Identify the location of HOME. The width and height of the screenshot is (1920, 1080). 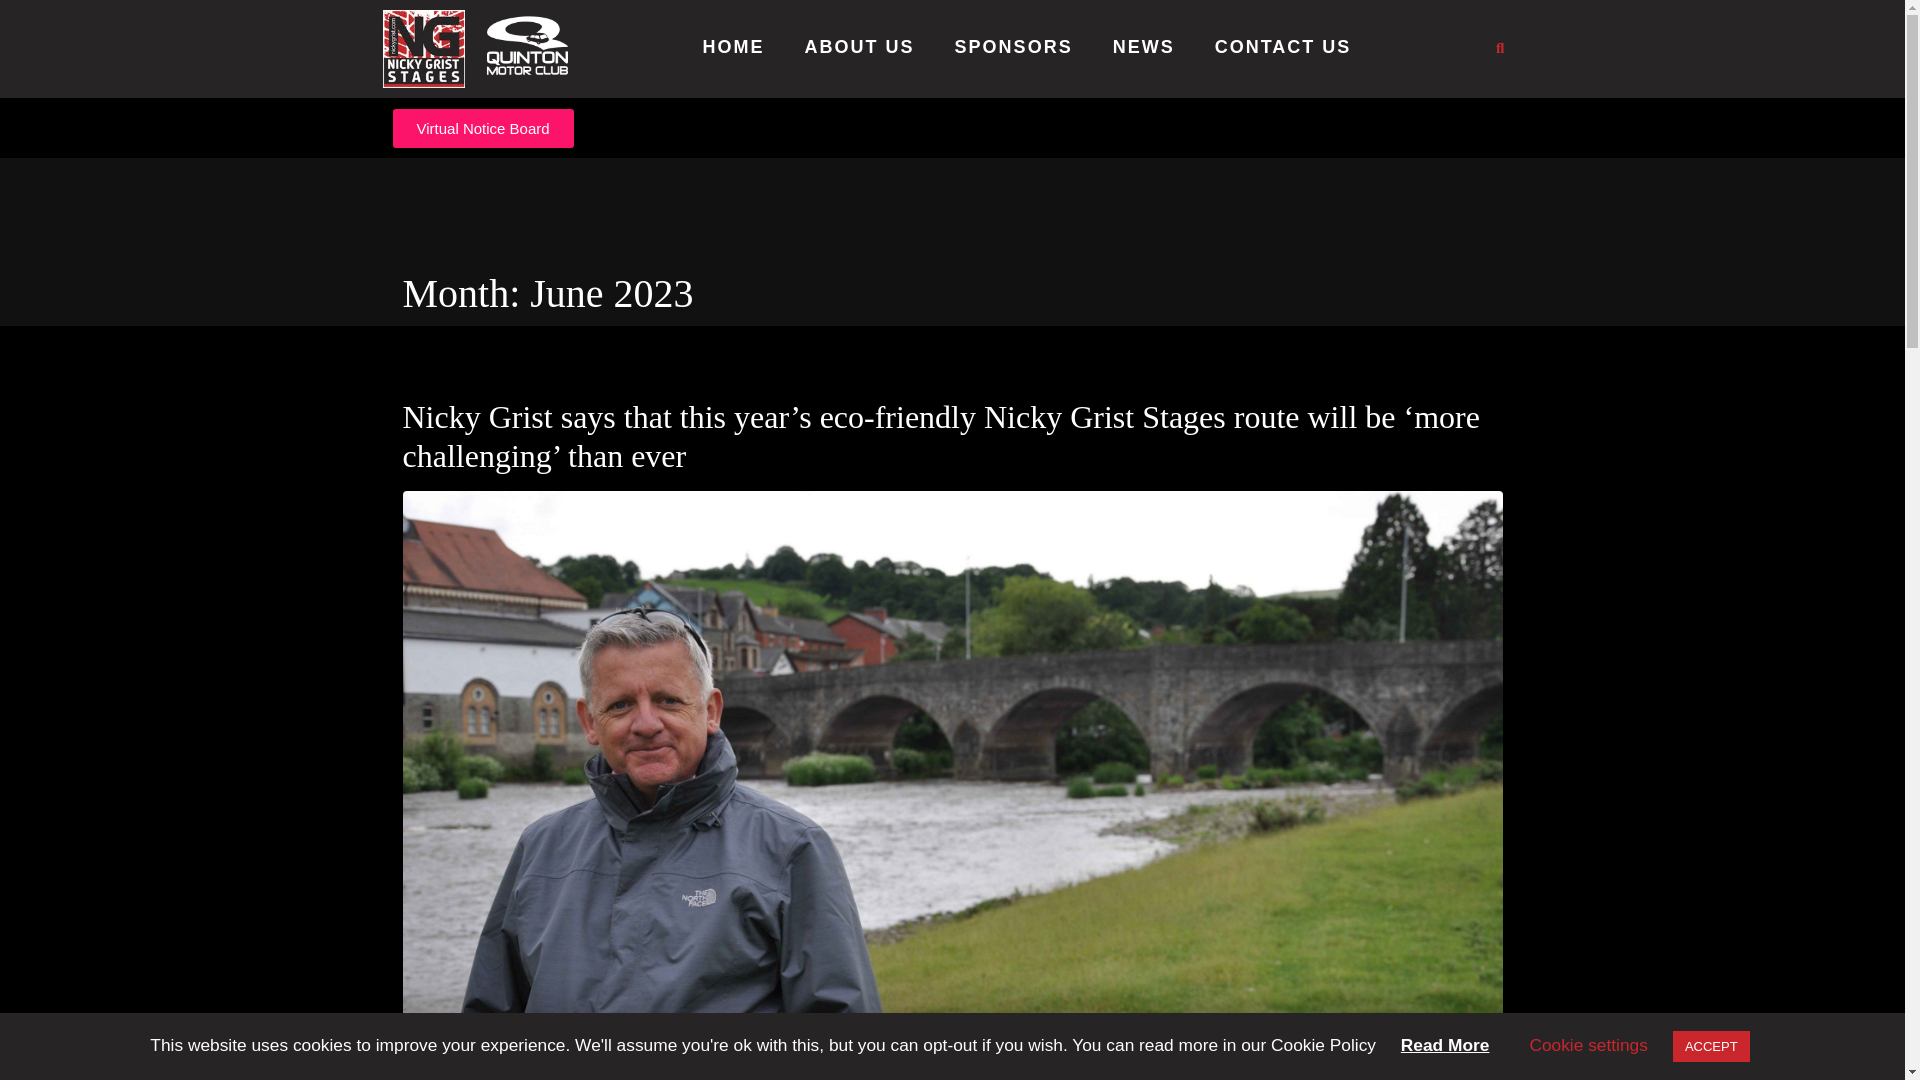
(733, 48).